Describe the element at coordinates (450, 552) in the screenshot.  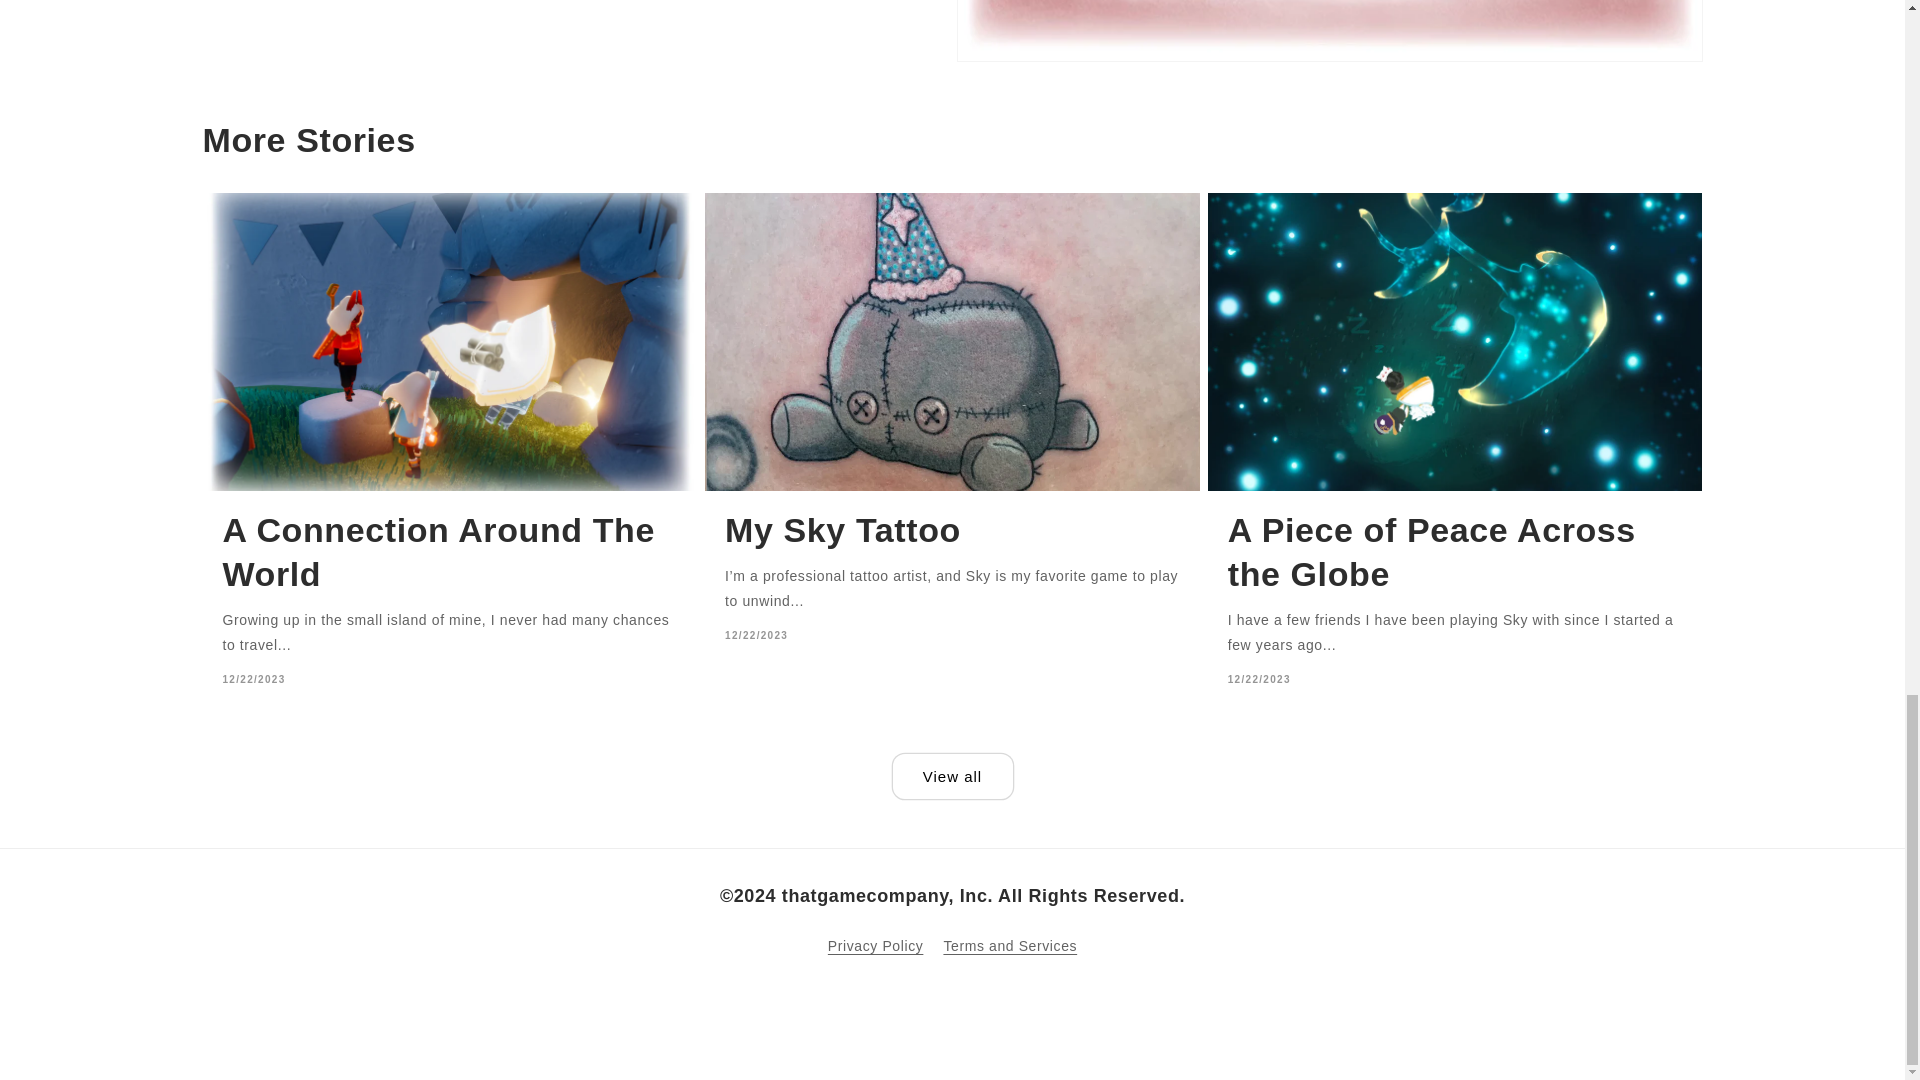
I see `A Connection Around The World` at that location.